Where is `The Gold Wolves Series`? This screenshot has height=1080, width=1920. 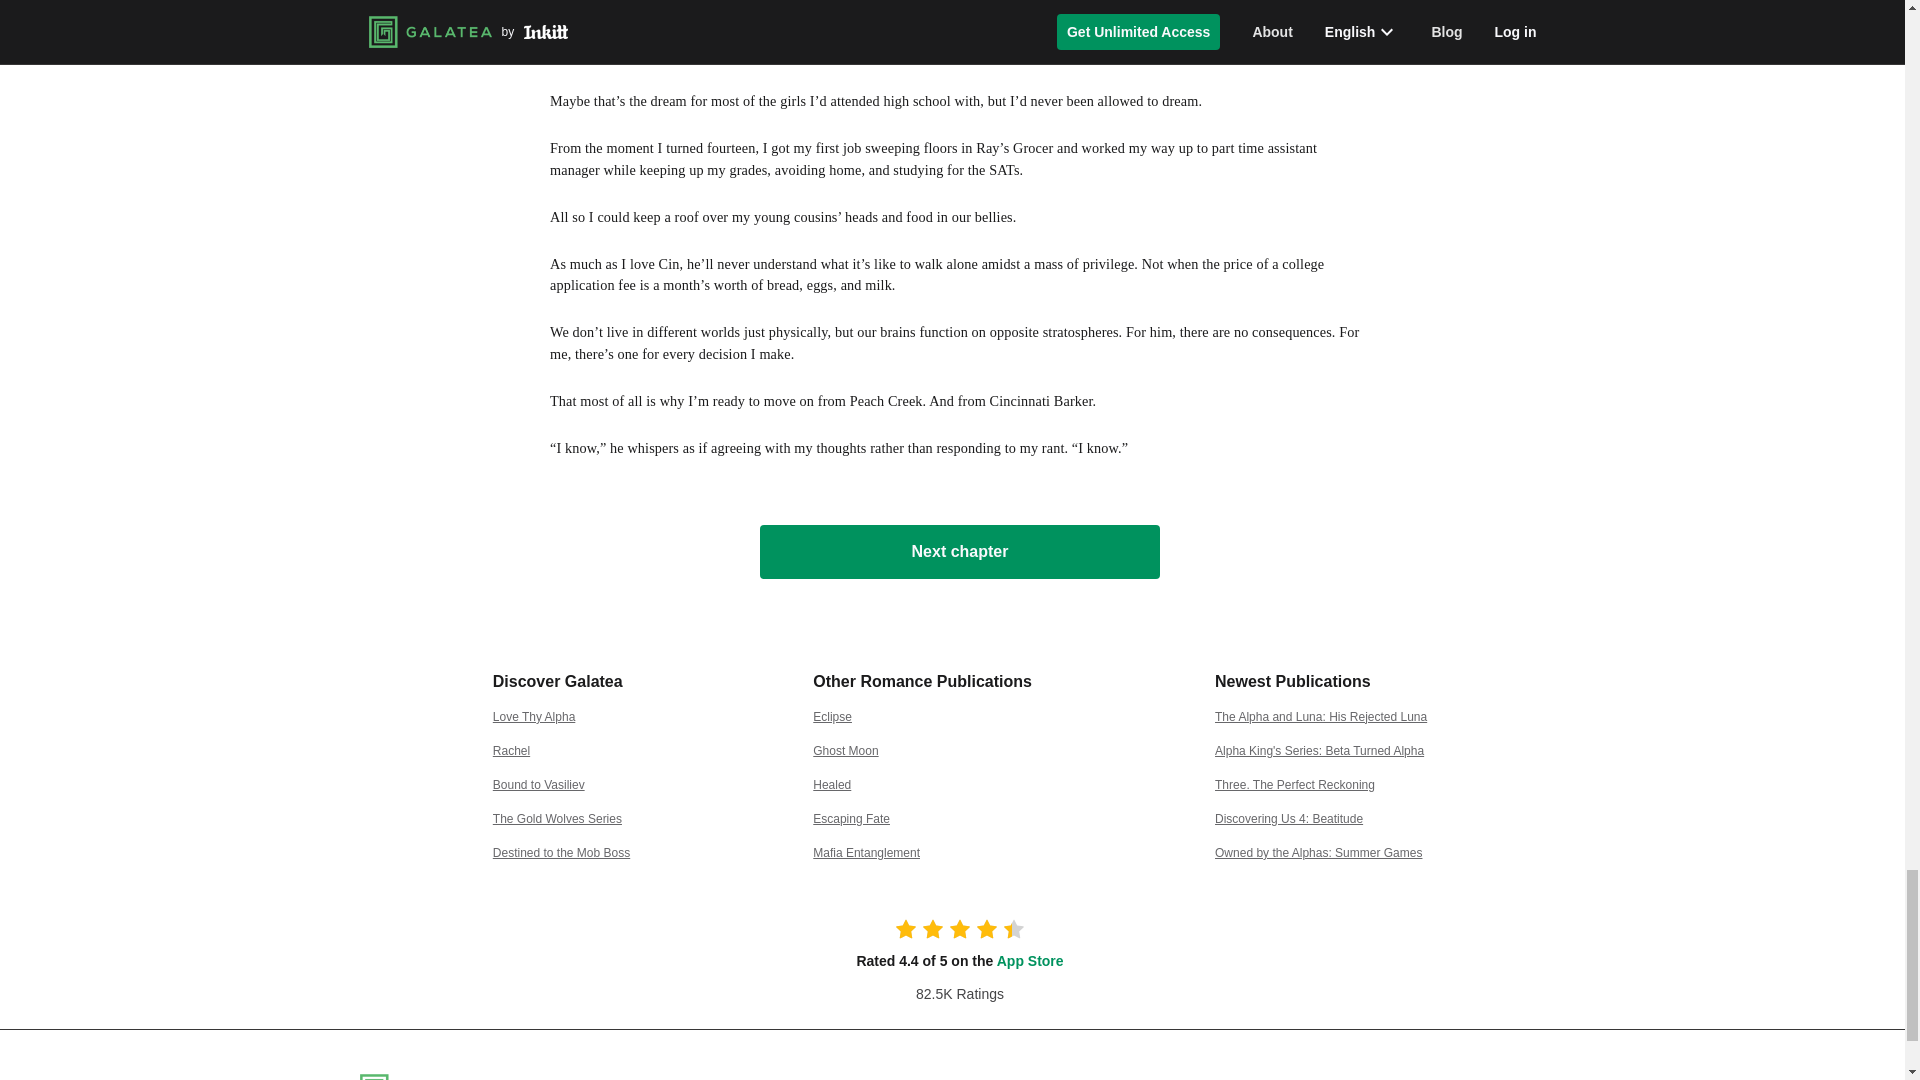 The Gold Wolves Series is located at coordinates (558, 819).